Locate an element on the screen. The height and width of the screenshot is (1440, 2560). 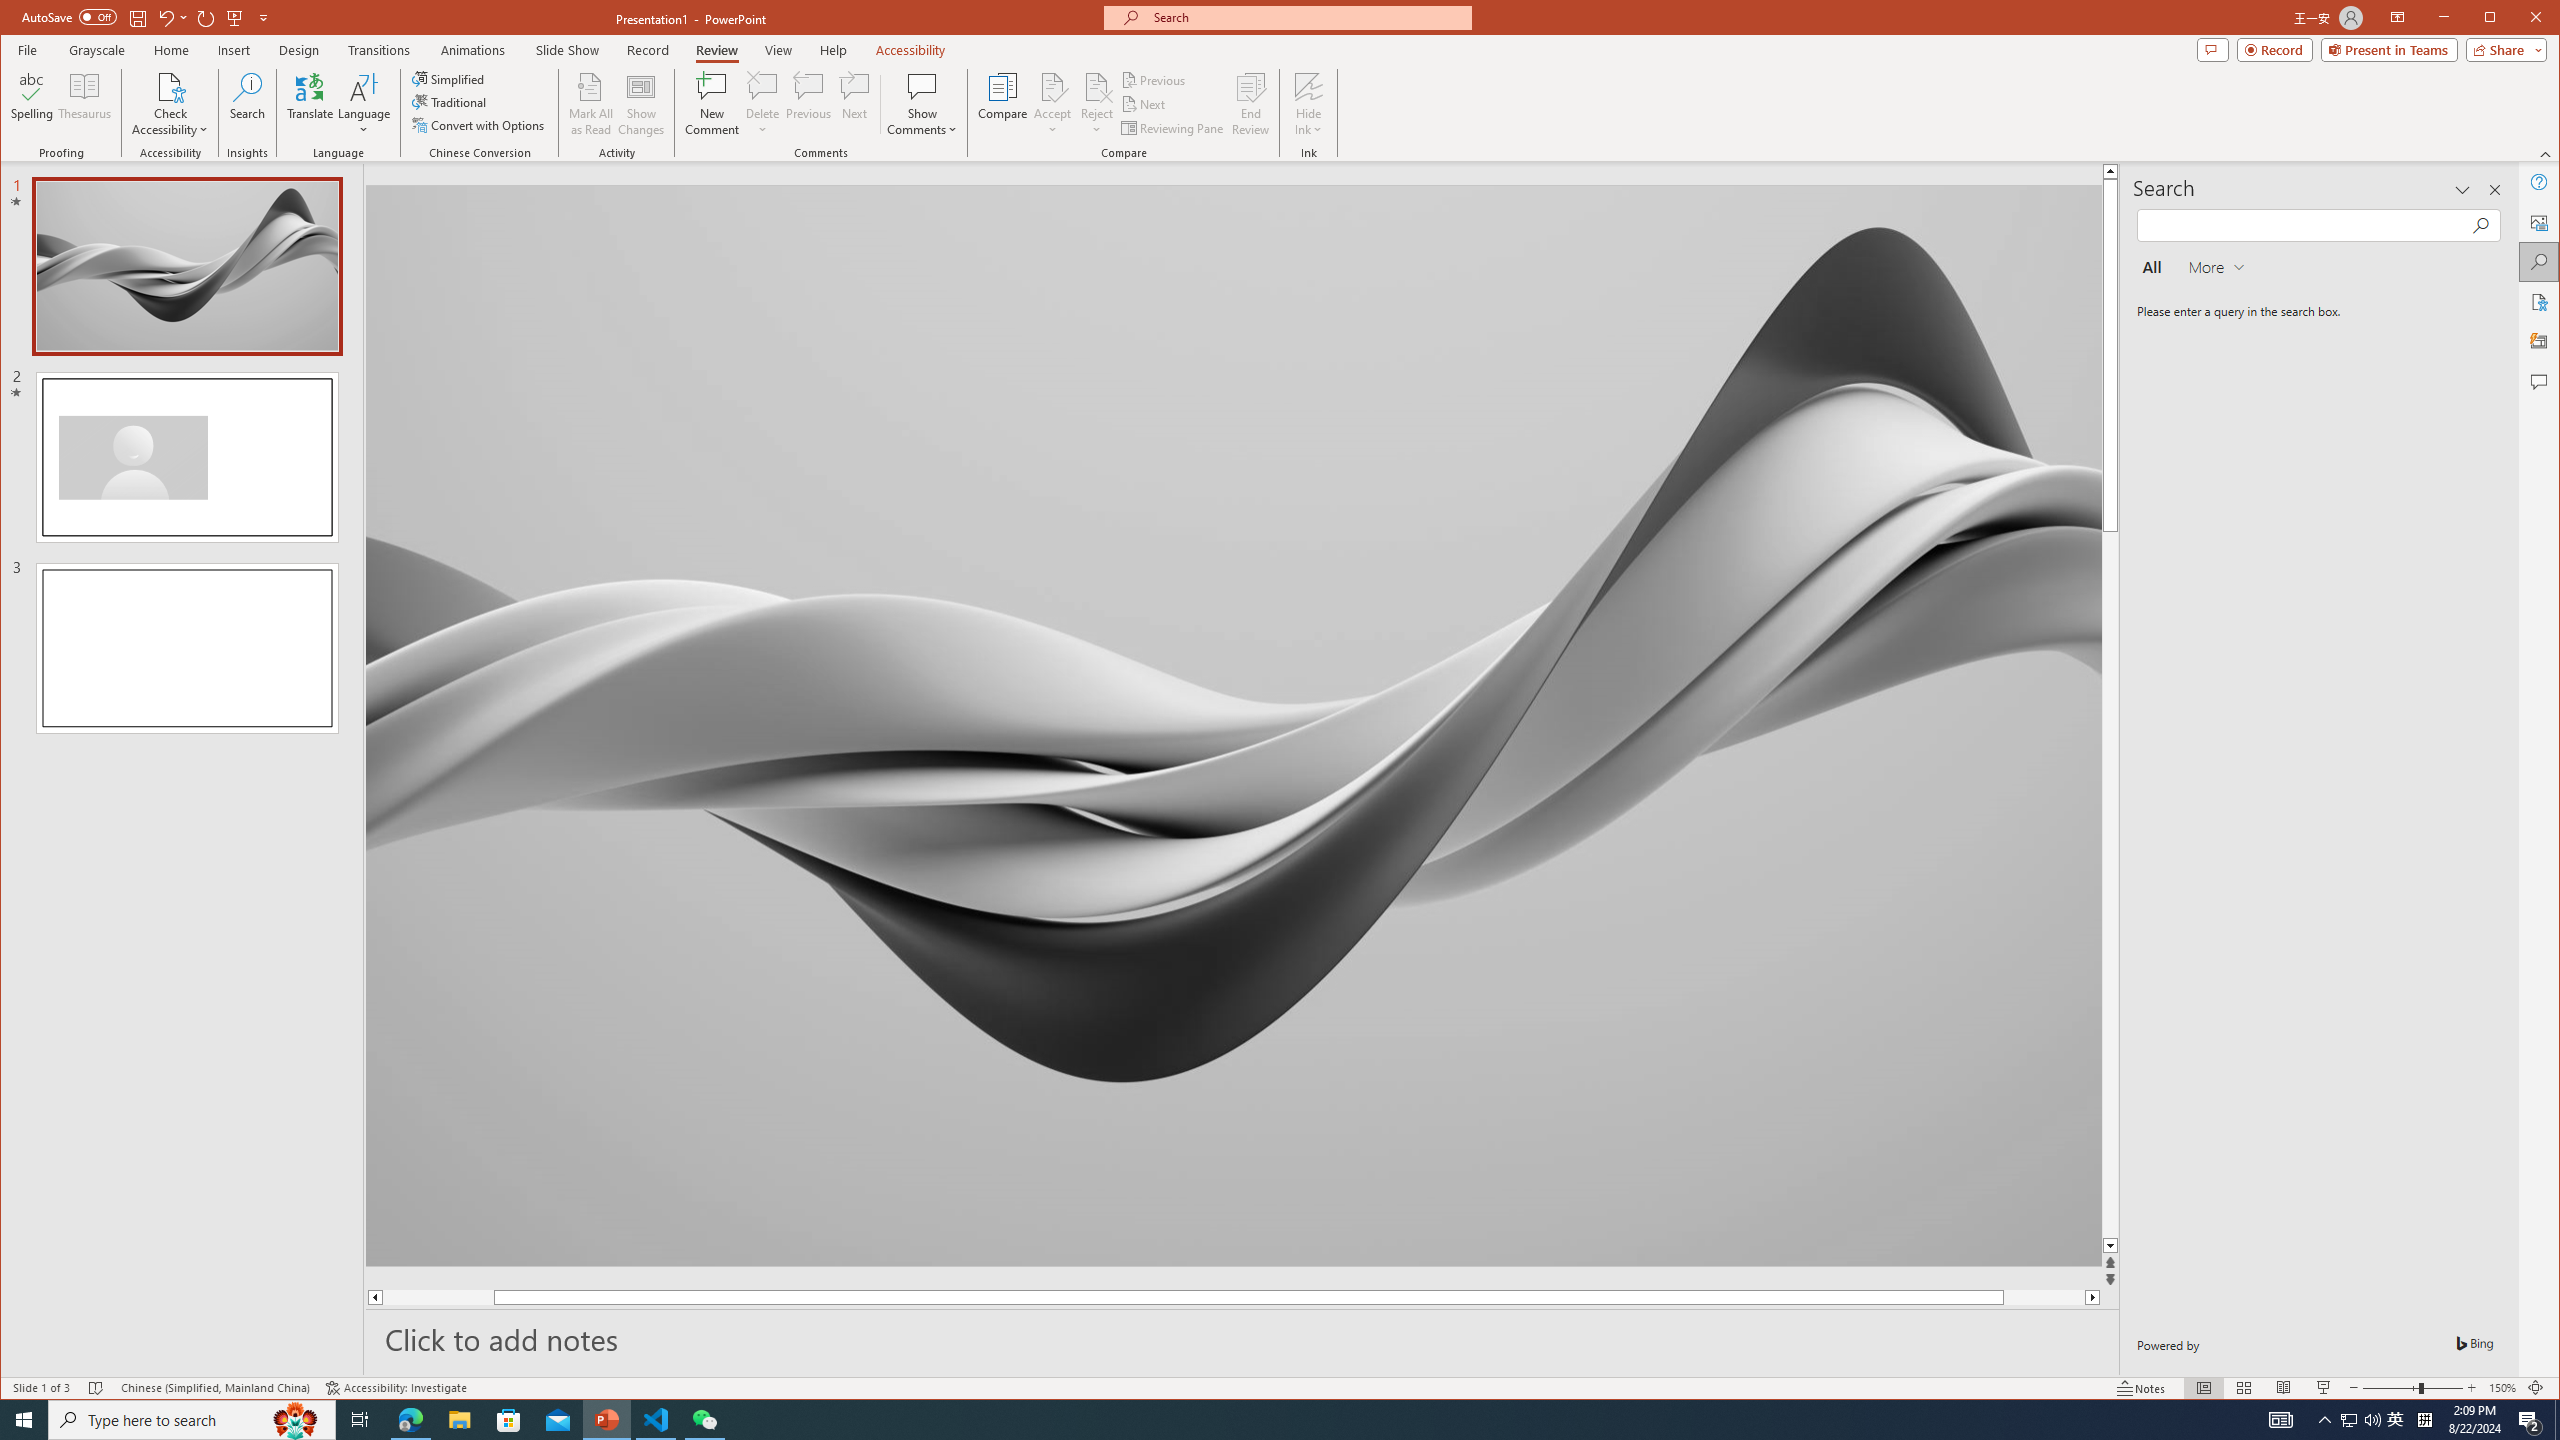
Thesaurus... is located at coordinates (86, 104).